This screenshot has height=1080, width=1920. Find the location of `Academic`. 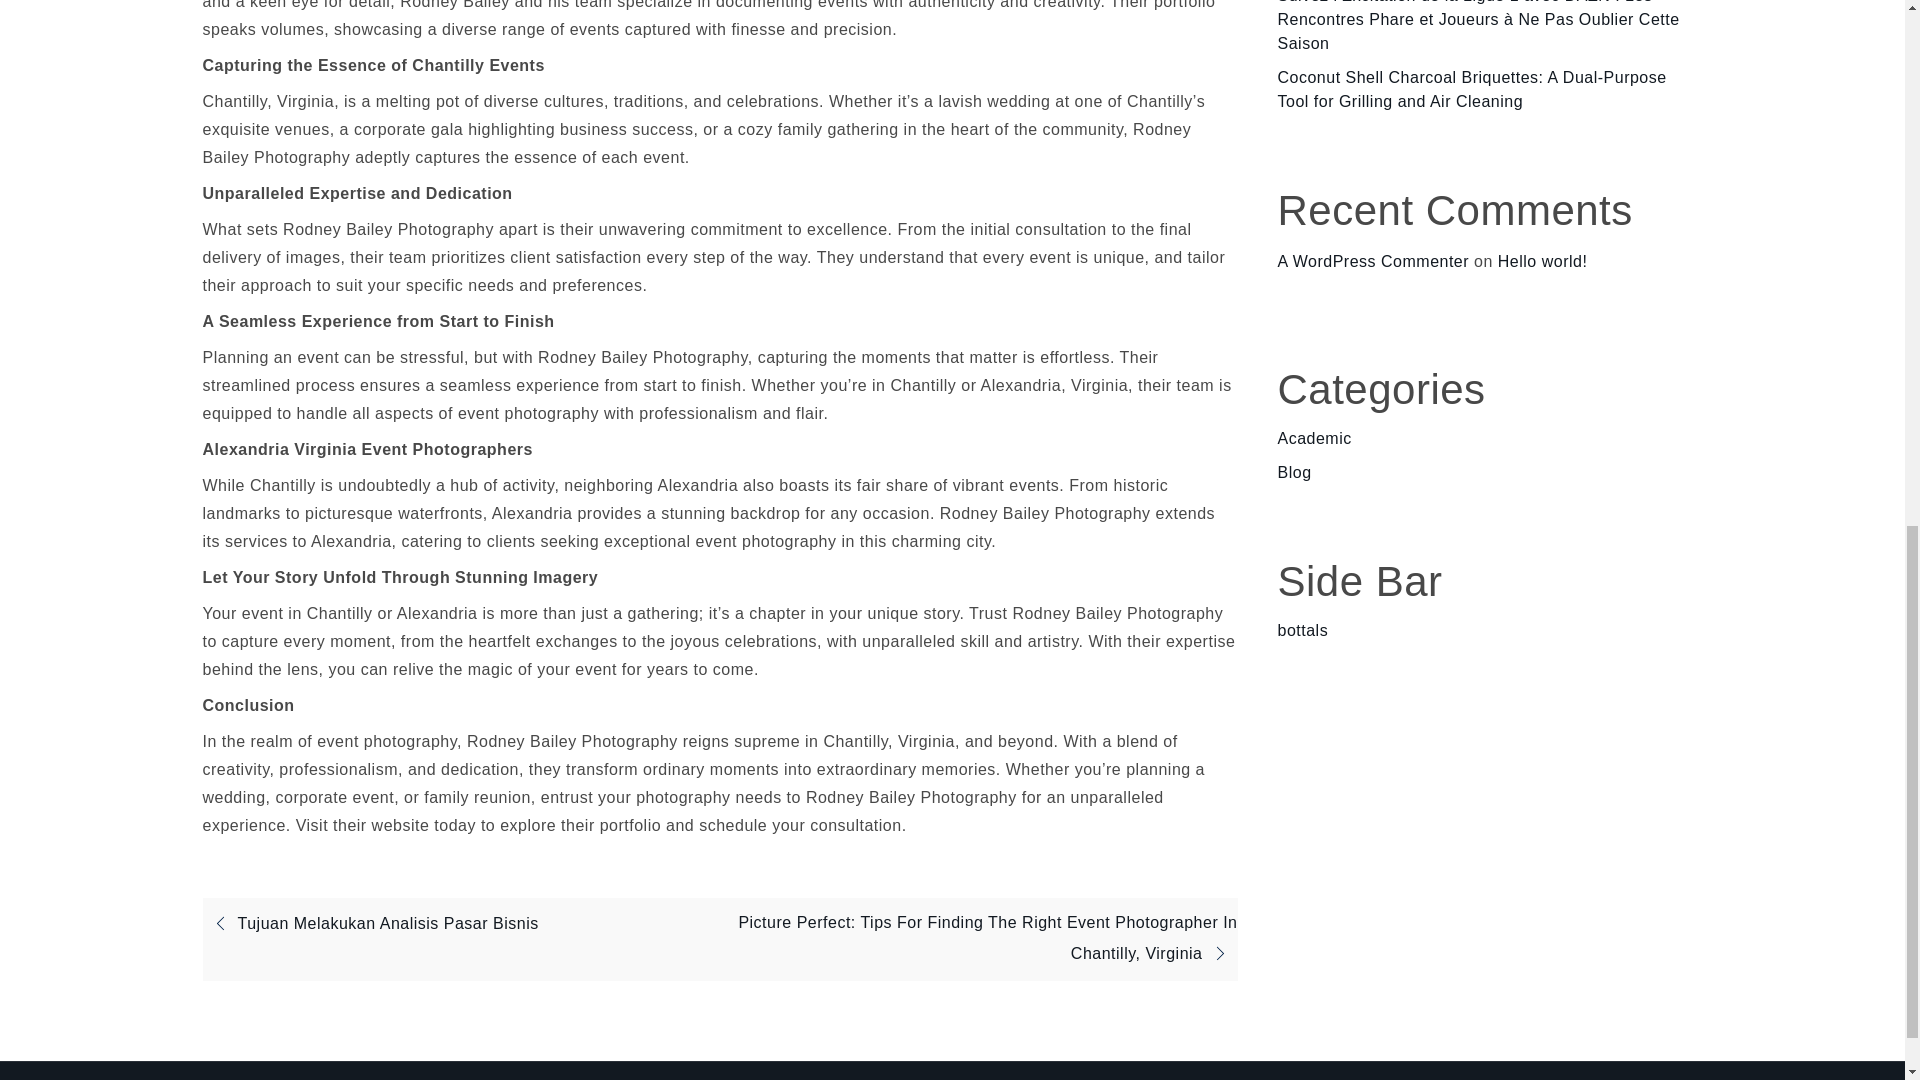

Academic is located at coordinates (1314, 438).